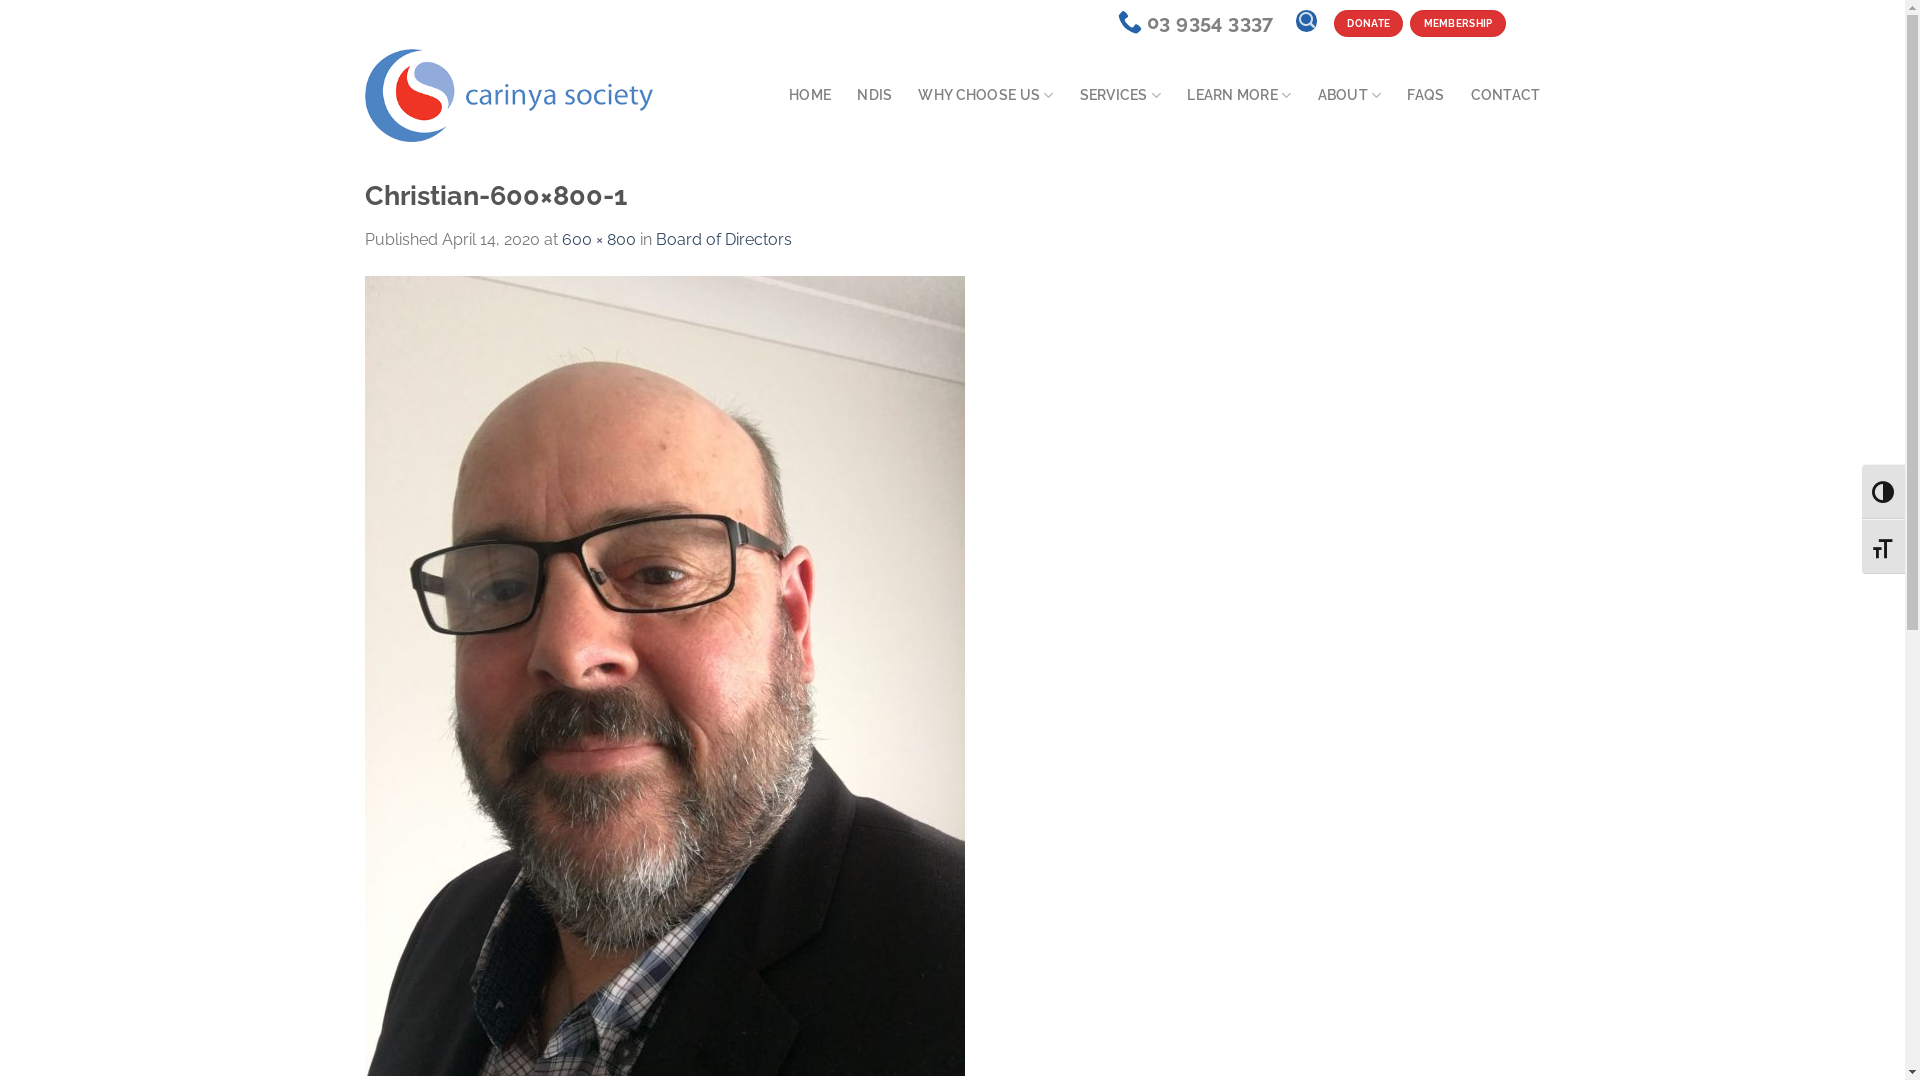 Image resolution: width=1920 pixels, height=1080 pixels. I want to click on HOME, so click(810, 95).